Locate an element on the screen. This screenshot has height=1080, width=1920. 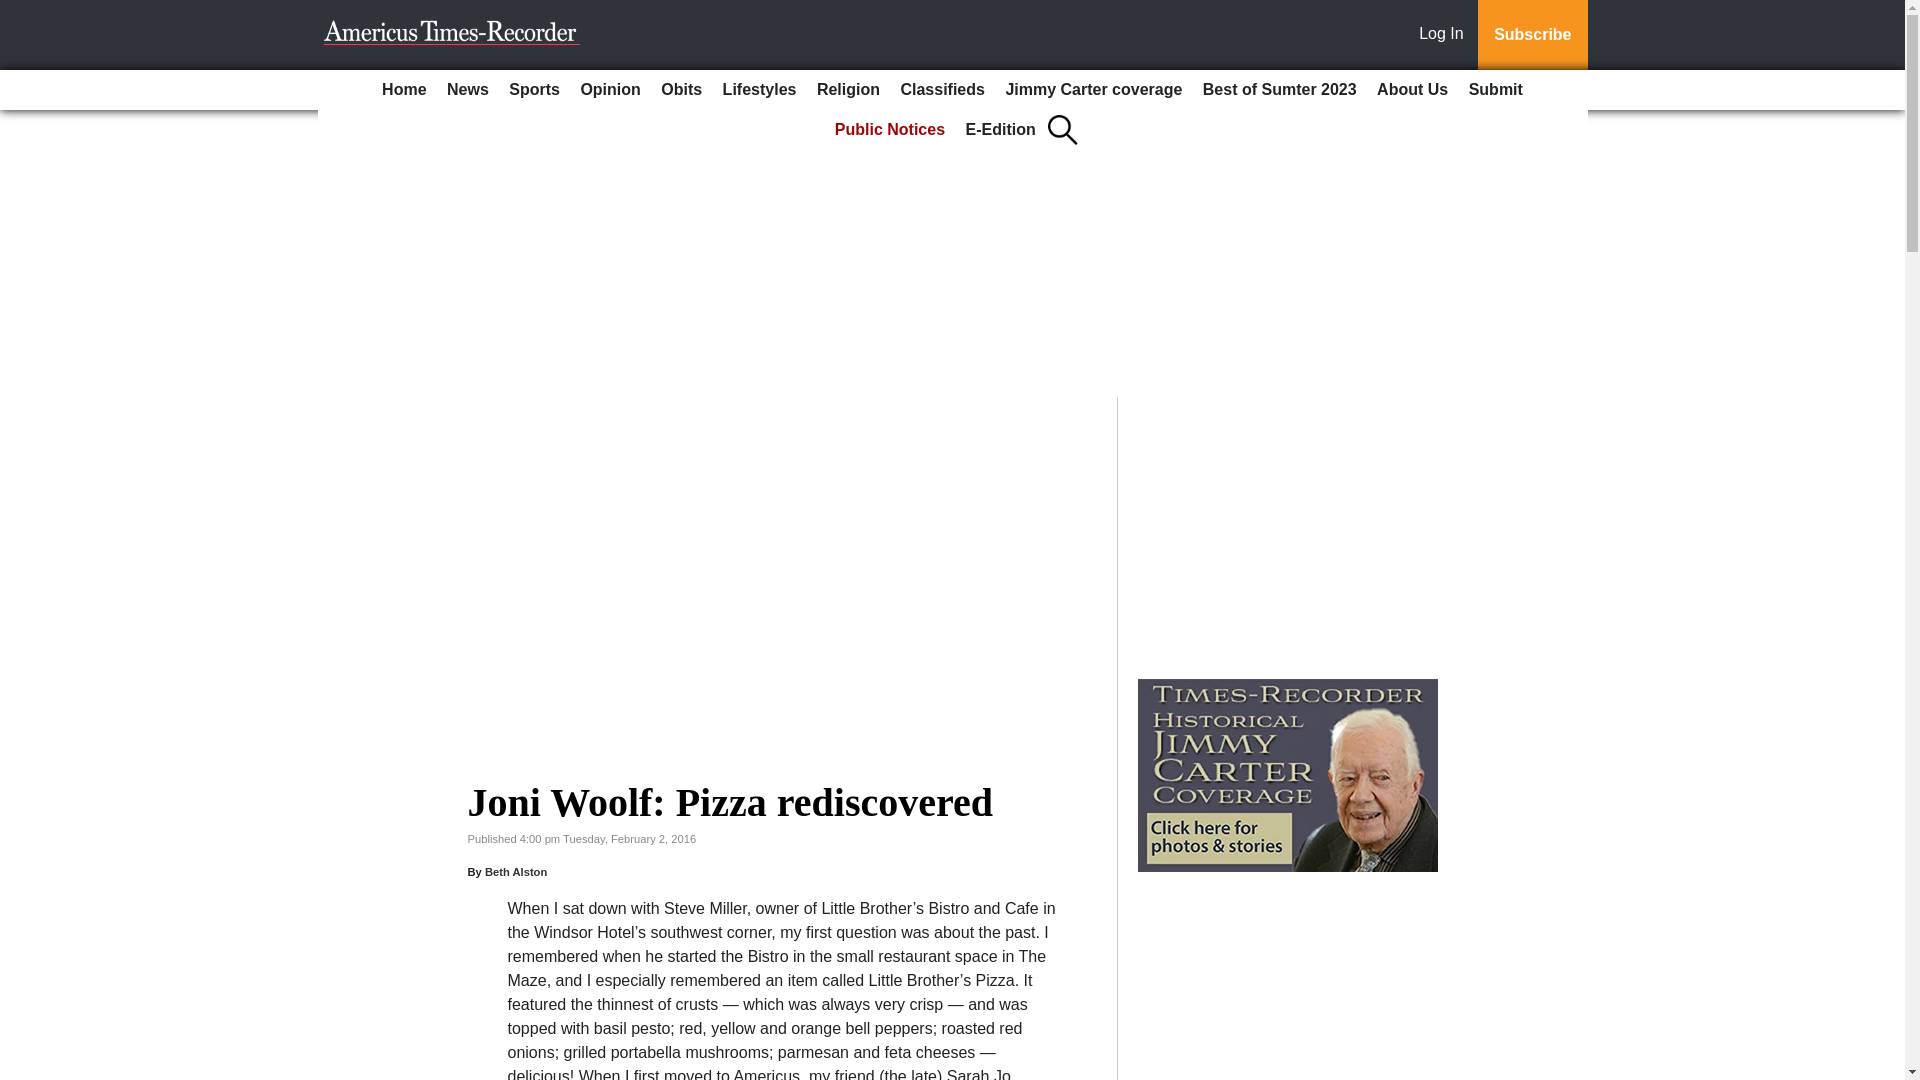
Home is located at coordinates (404, 90).